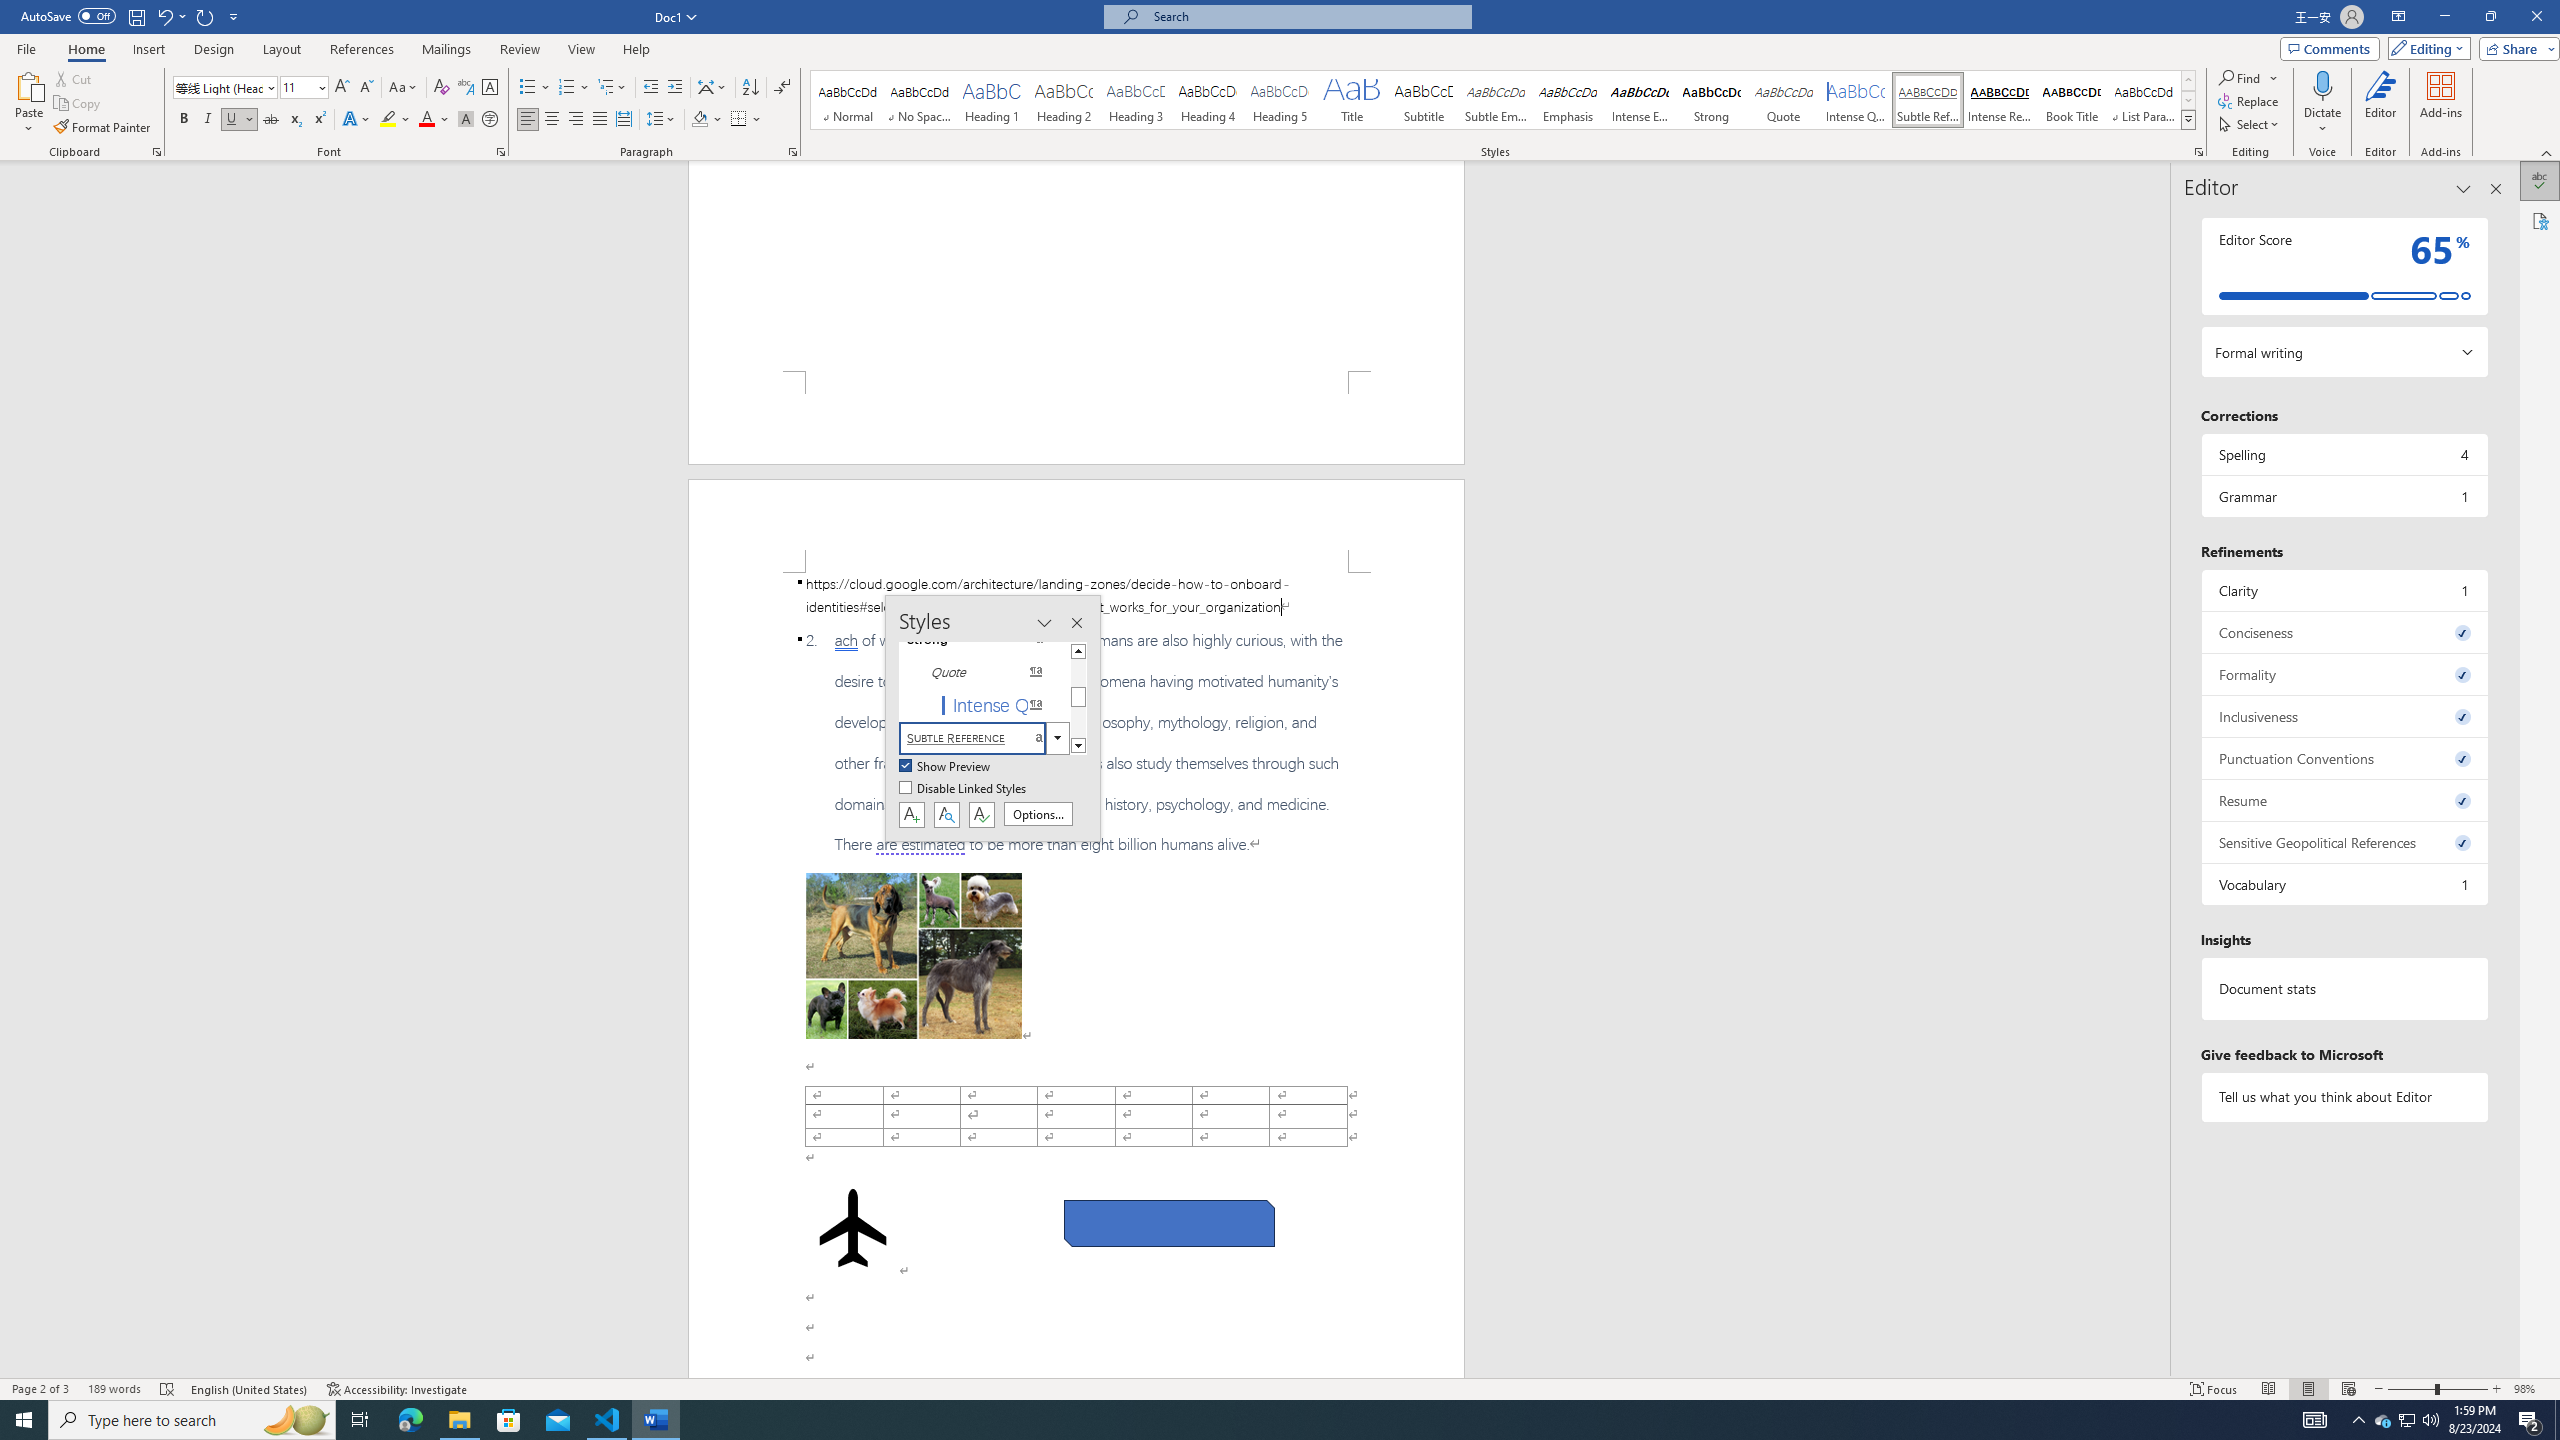 This screenshot has height=1440, width=2560. Describe the element at coordinates (208, 120) in the screenshot. I see `Italic` at that location.